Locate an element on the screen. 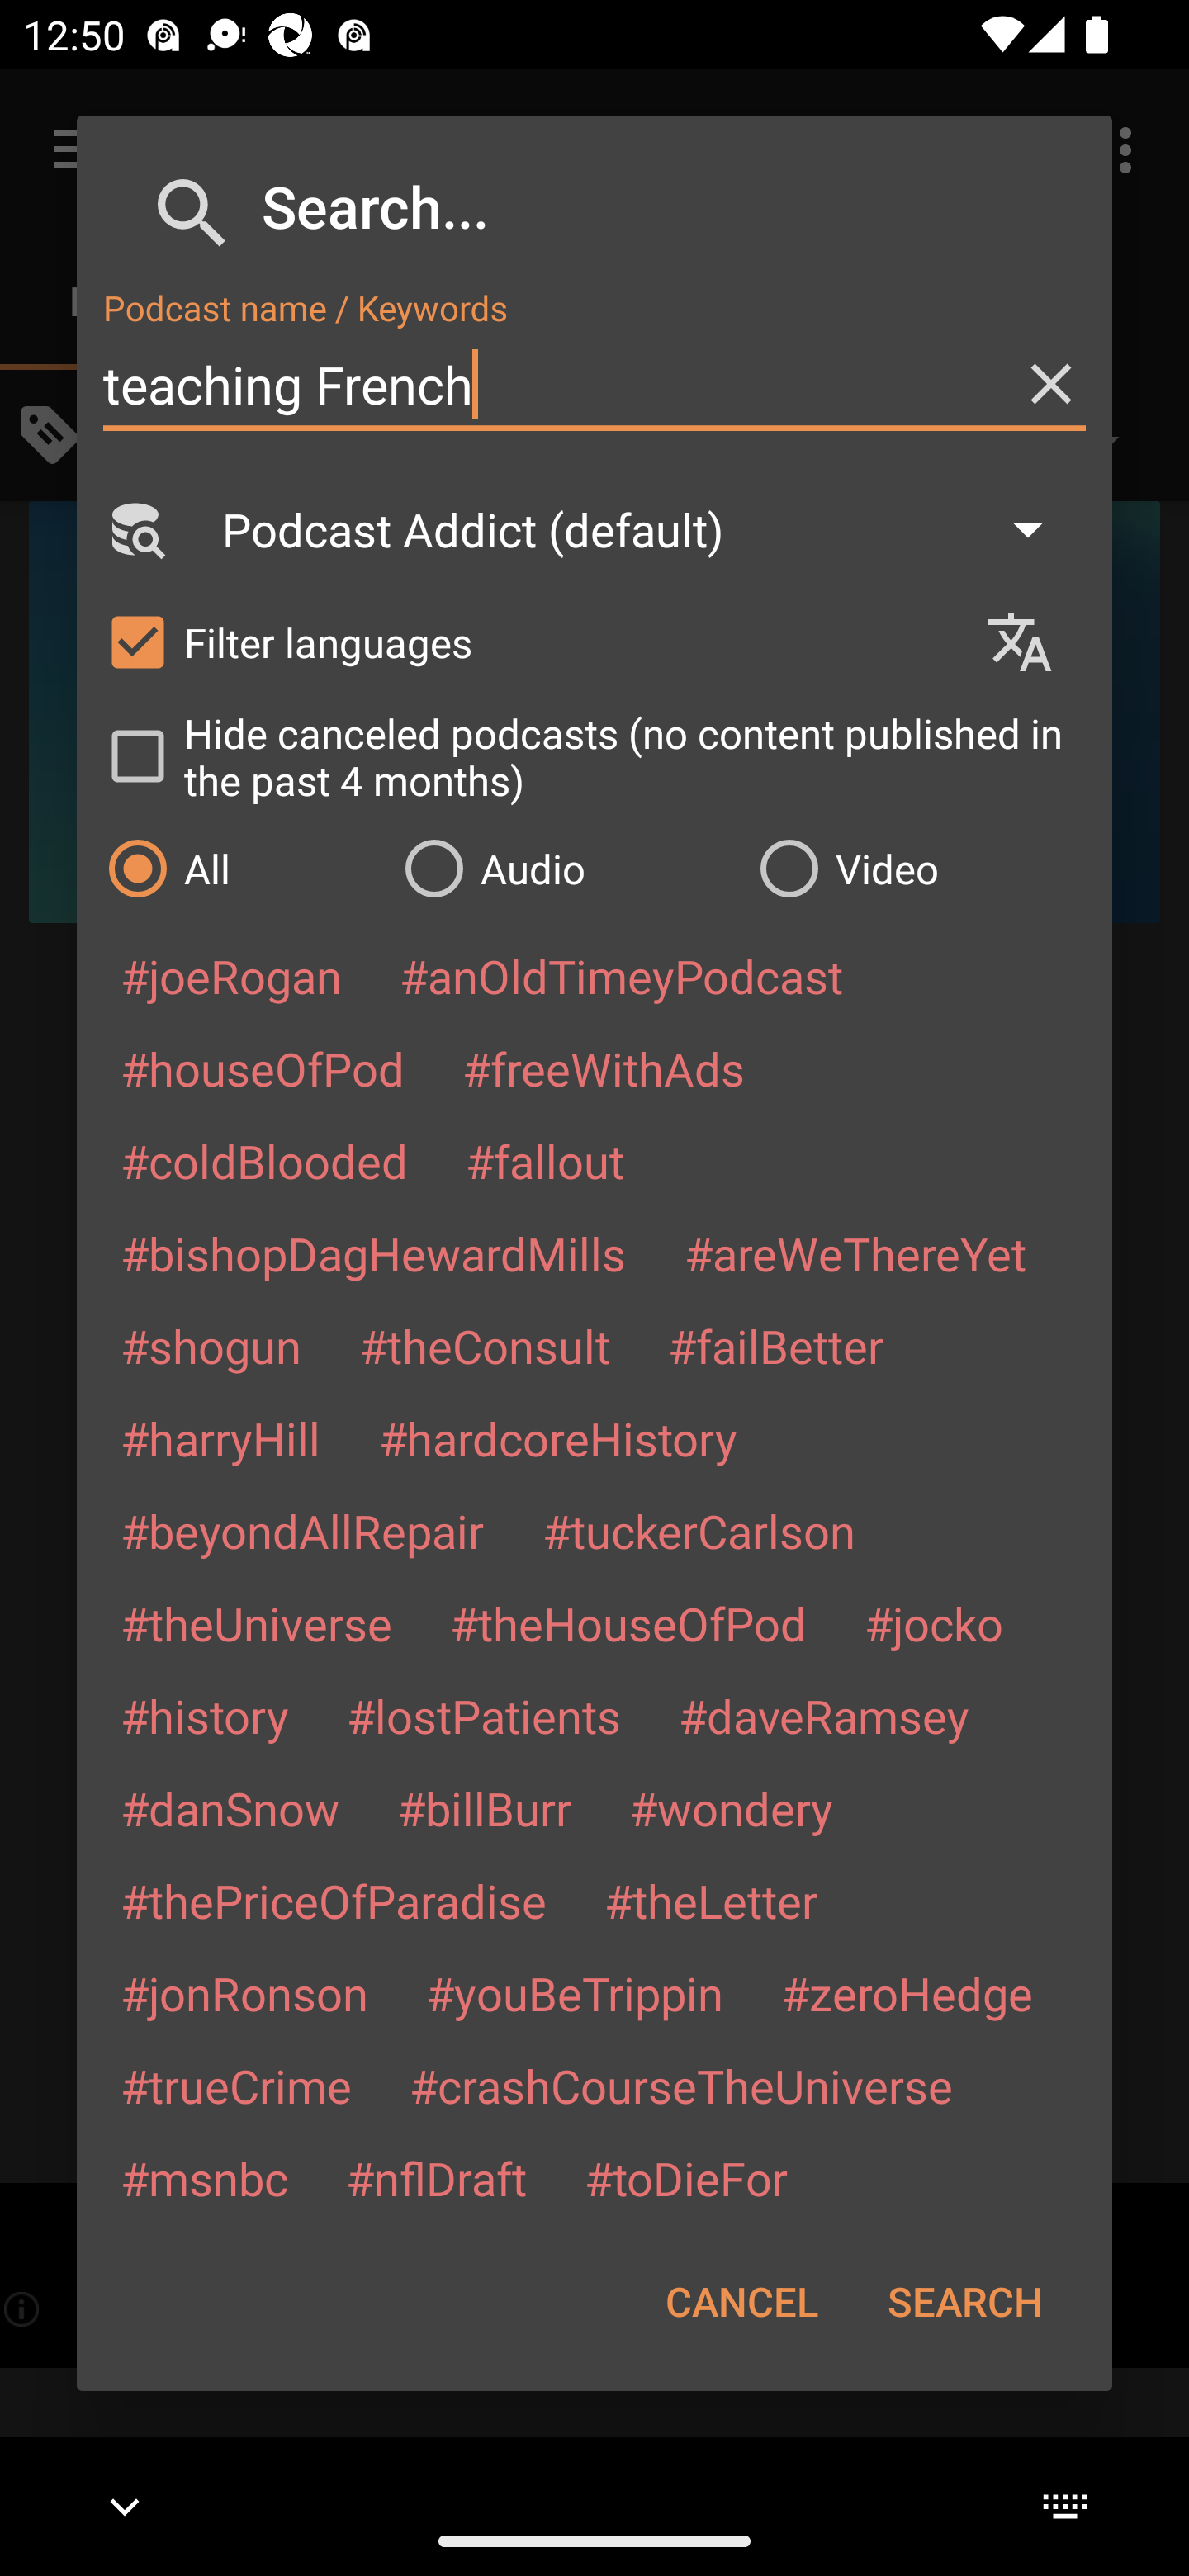 The image size is (1189, 2576). #theConsult is located at coordinates (484, 1346).